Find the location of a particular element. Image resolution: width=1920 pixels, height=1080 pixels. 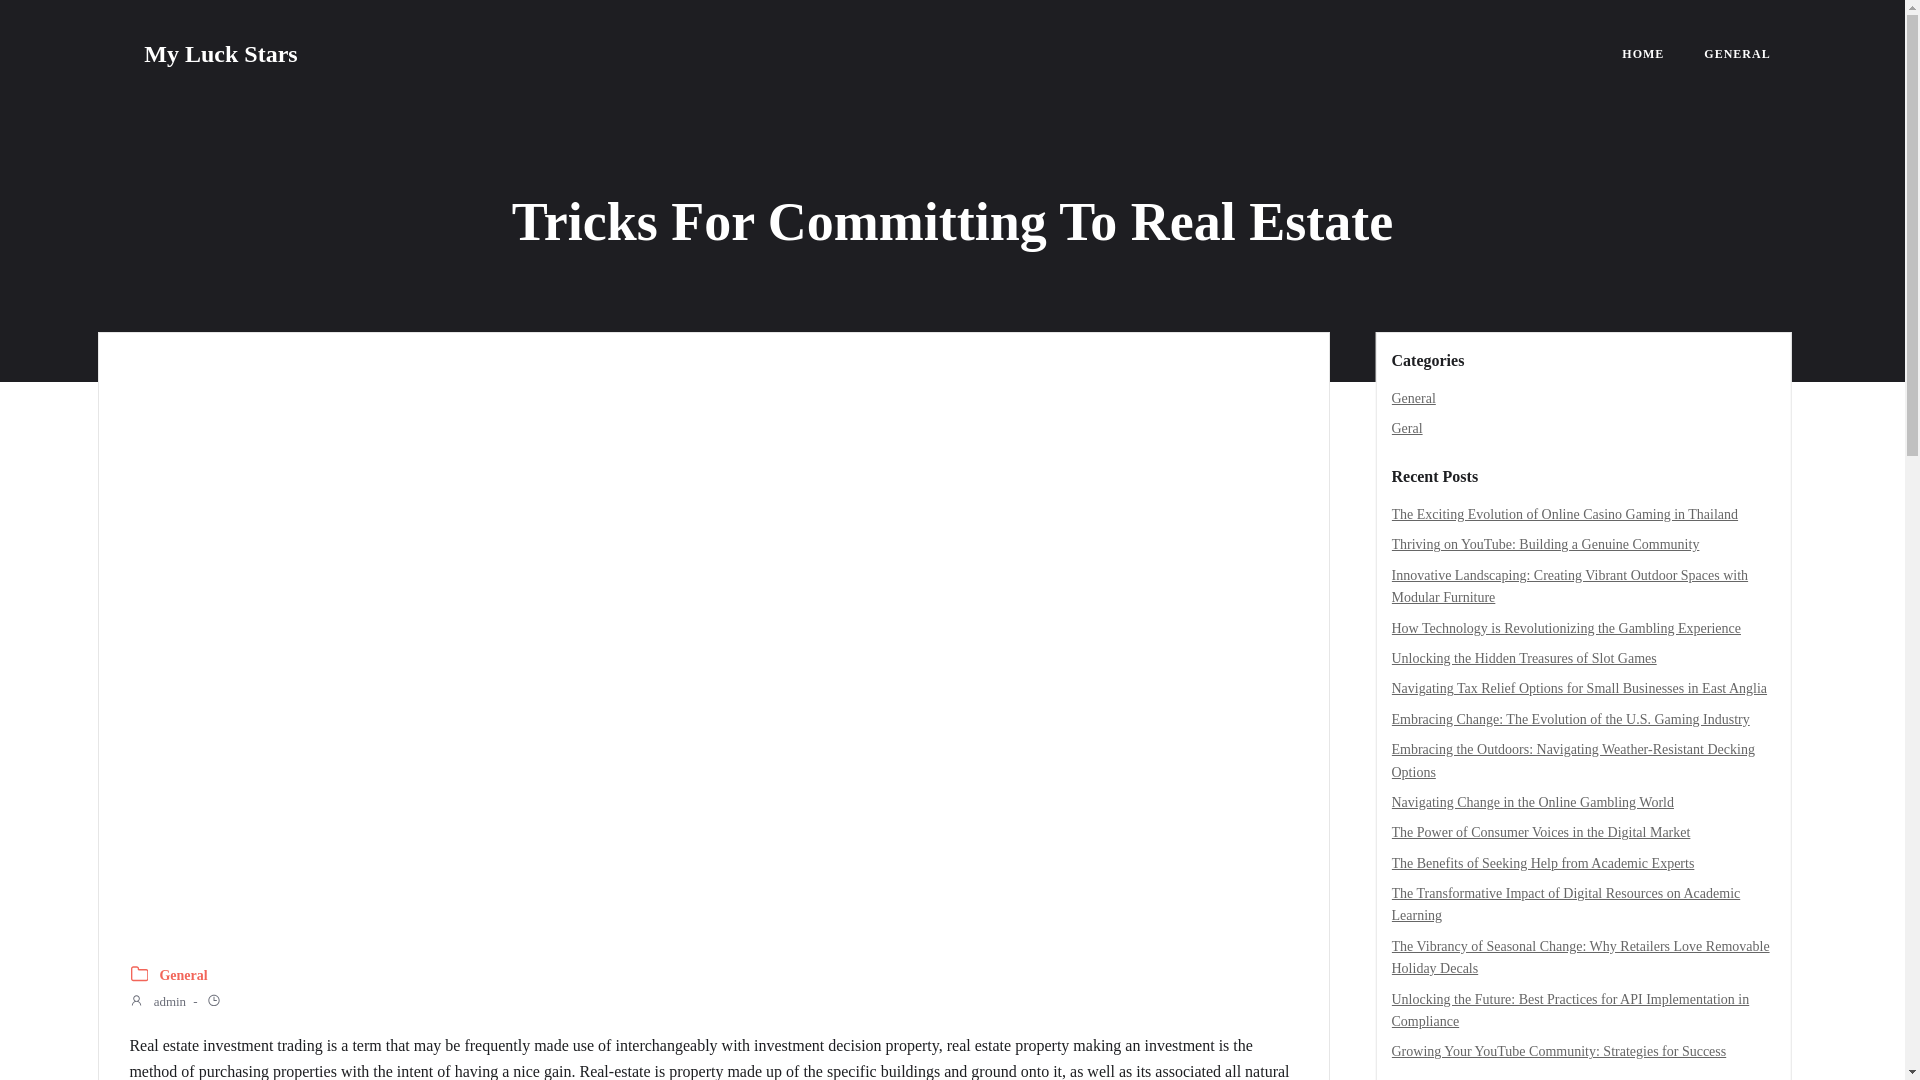

HOME is located at coordinates (1643, 54).